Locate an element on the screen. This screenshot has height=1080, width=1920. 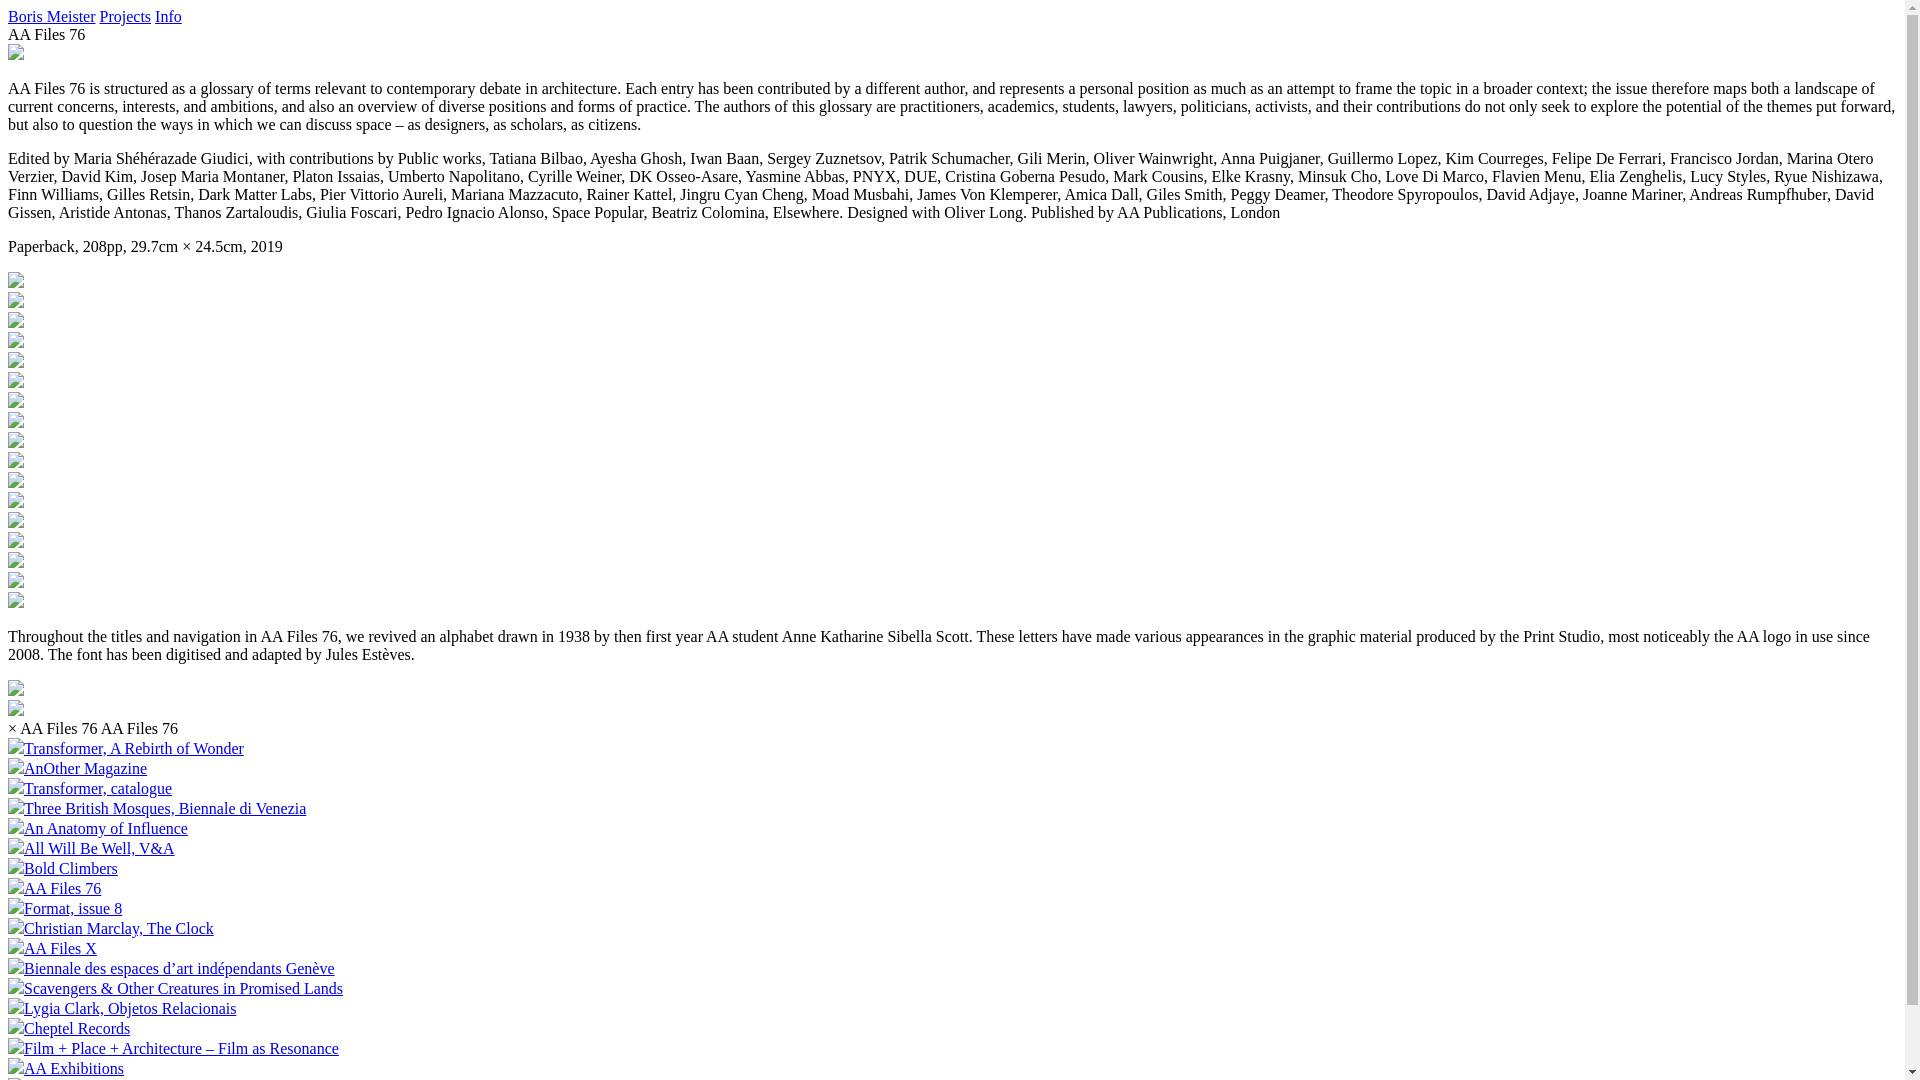
Projects is located at coordinates (126, 16).